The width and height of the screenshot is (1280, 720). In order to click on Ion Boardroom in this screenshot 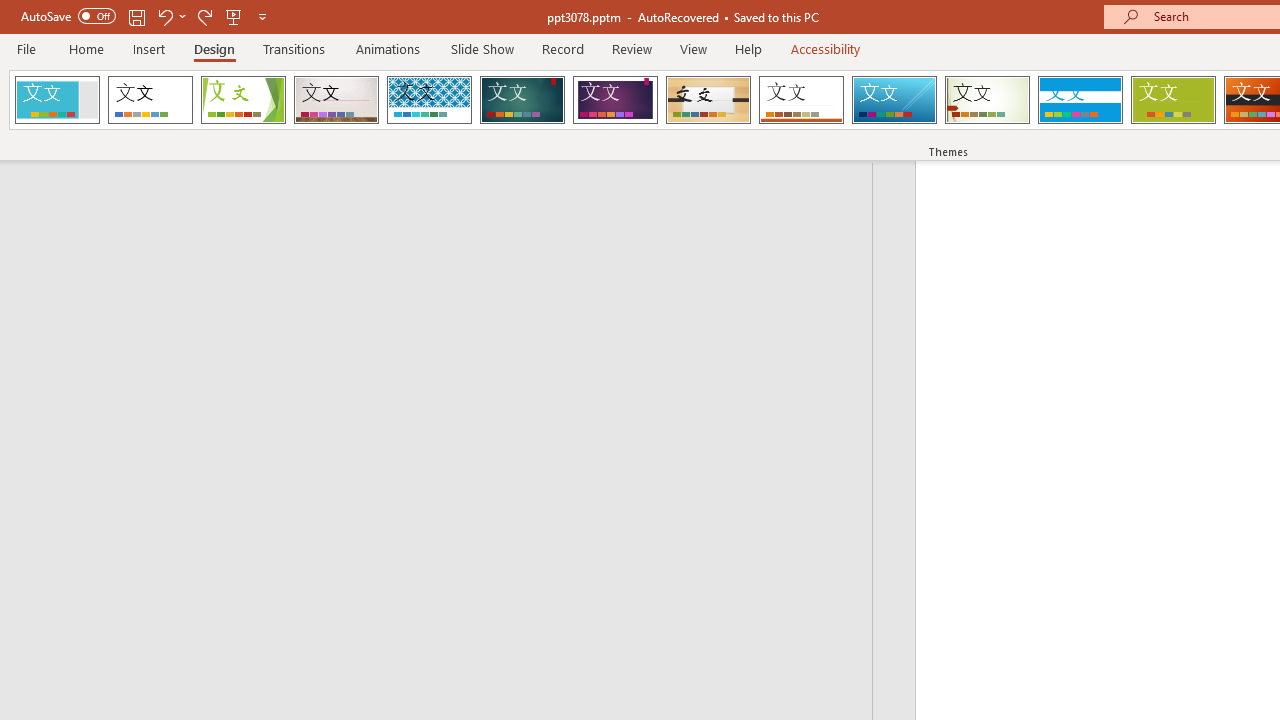, I will do `click(615, 100)`.